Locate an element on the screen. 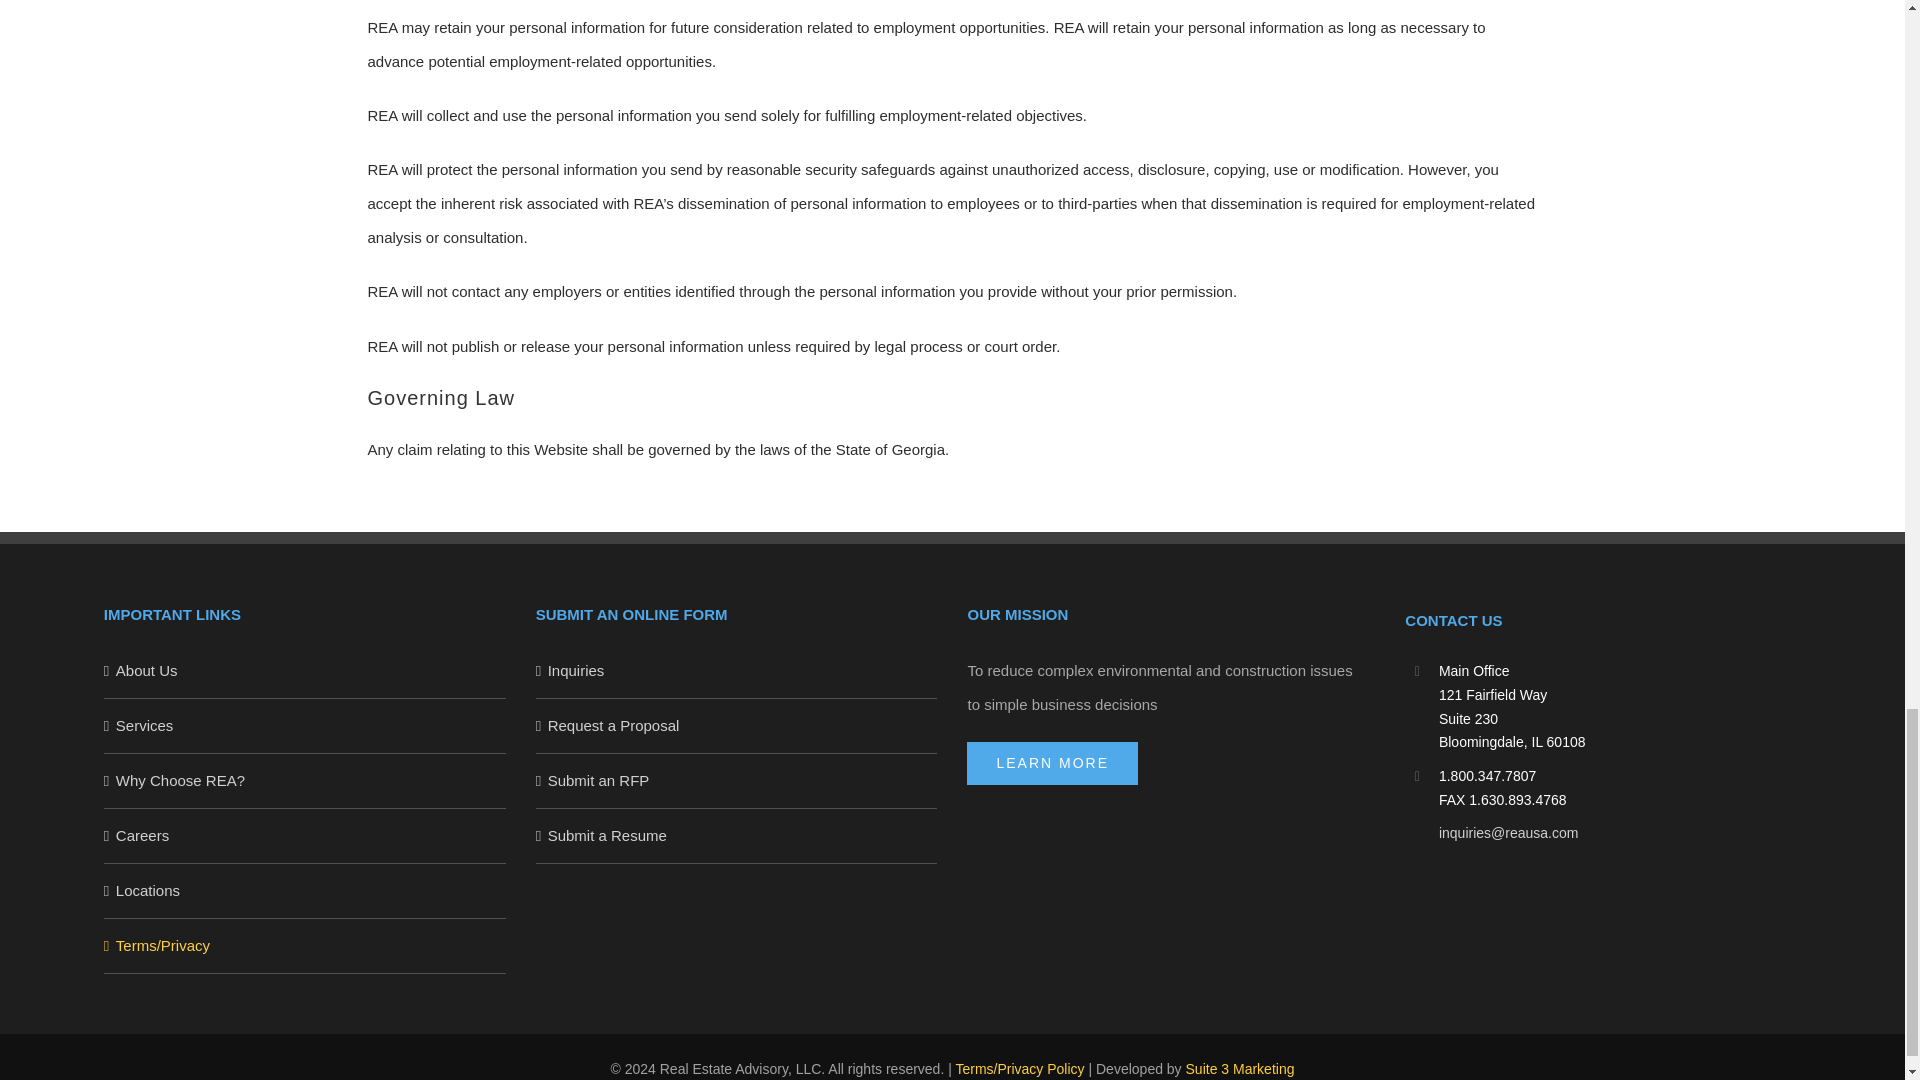 This screenshot has width=1920, height=1080. Inquiries is located at coordinates (737, 670).